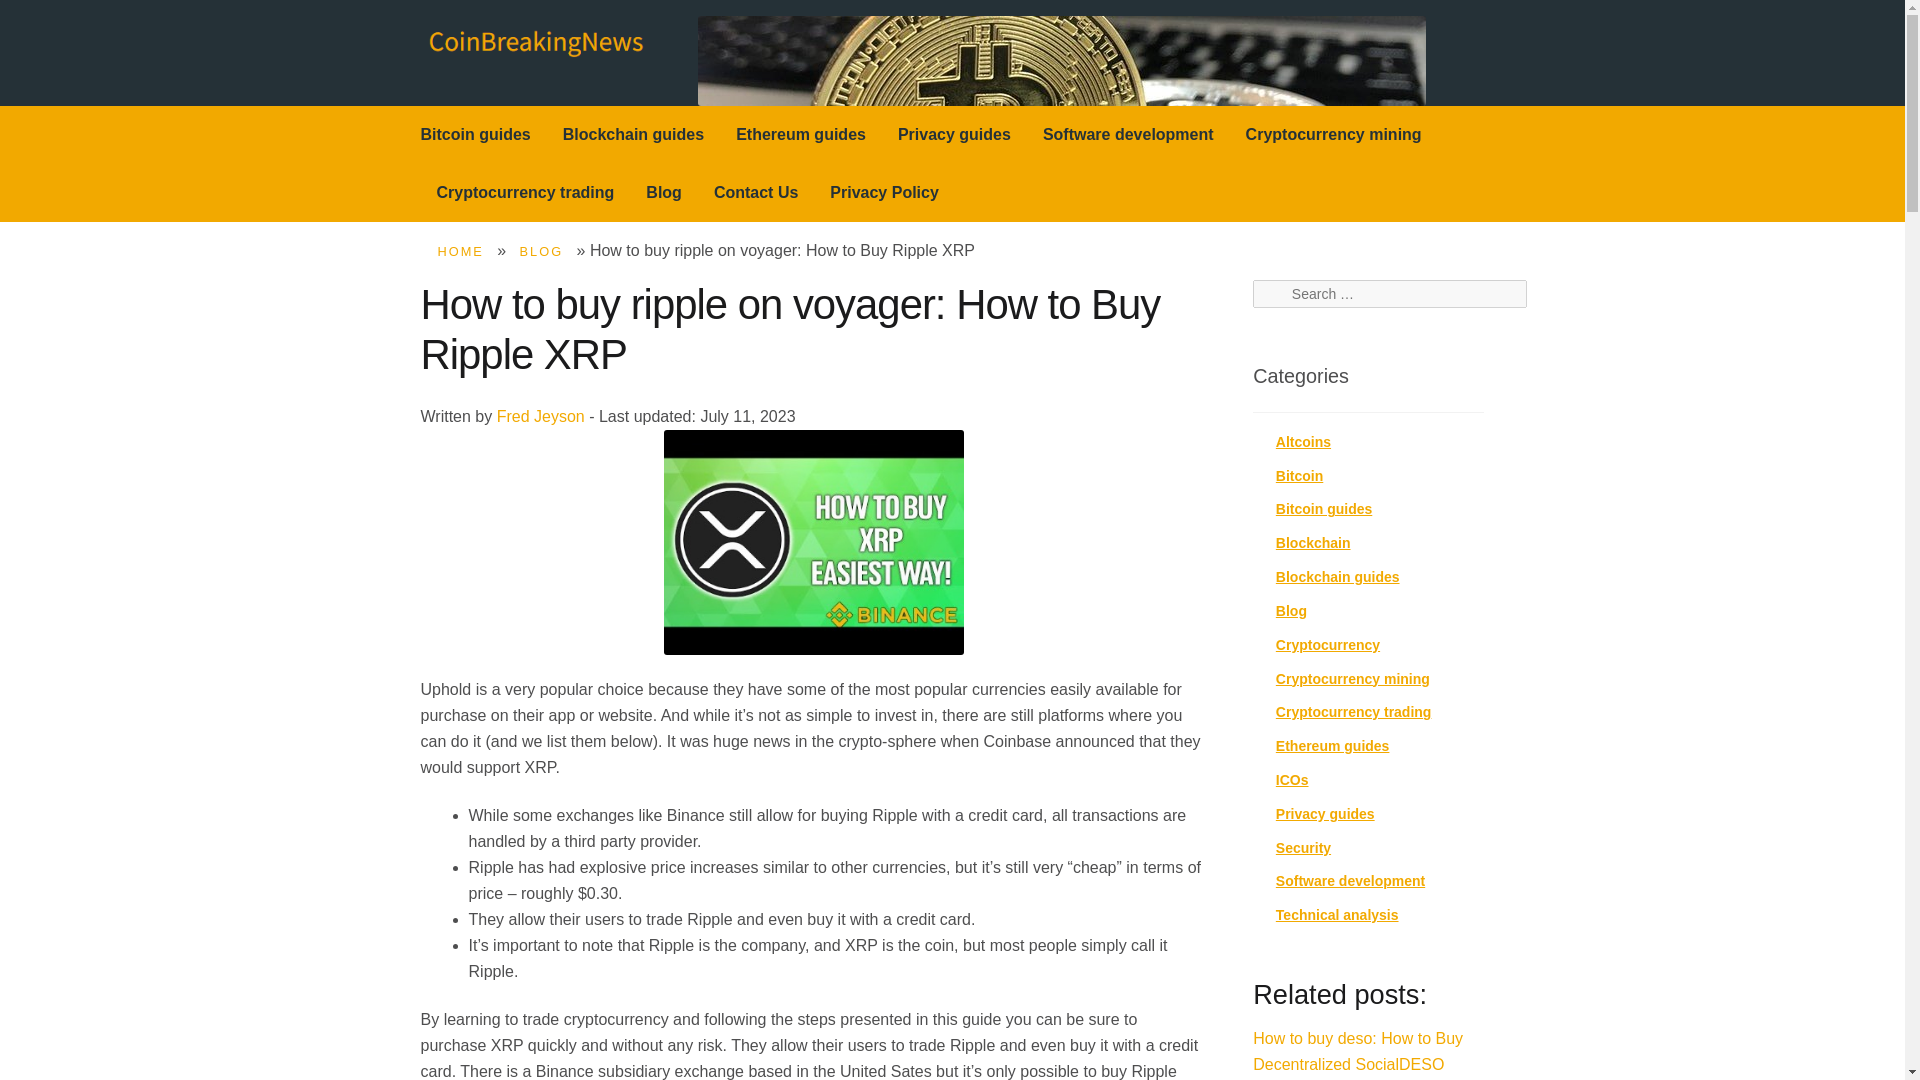  Describe the element at coordinates (1292, 610) in the screenshot. I see `Blog` at that location.